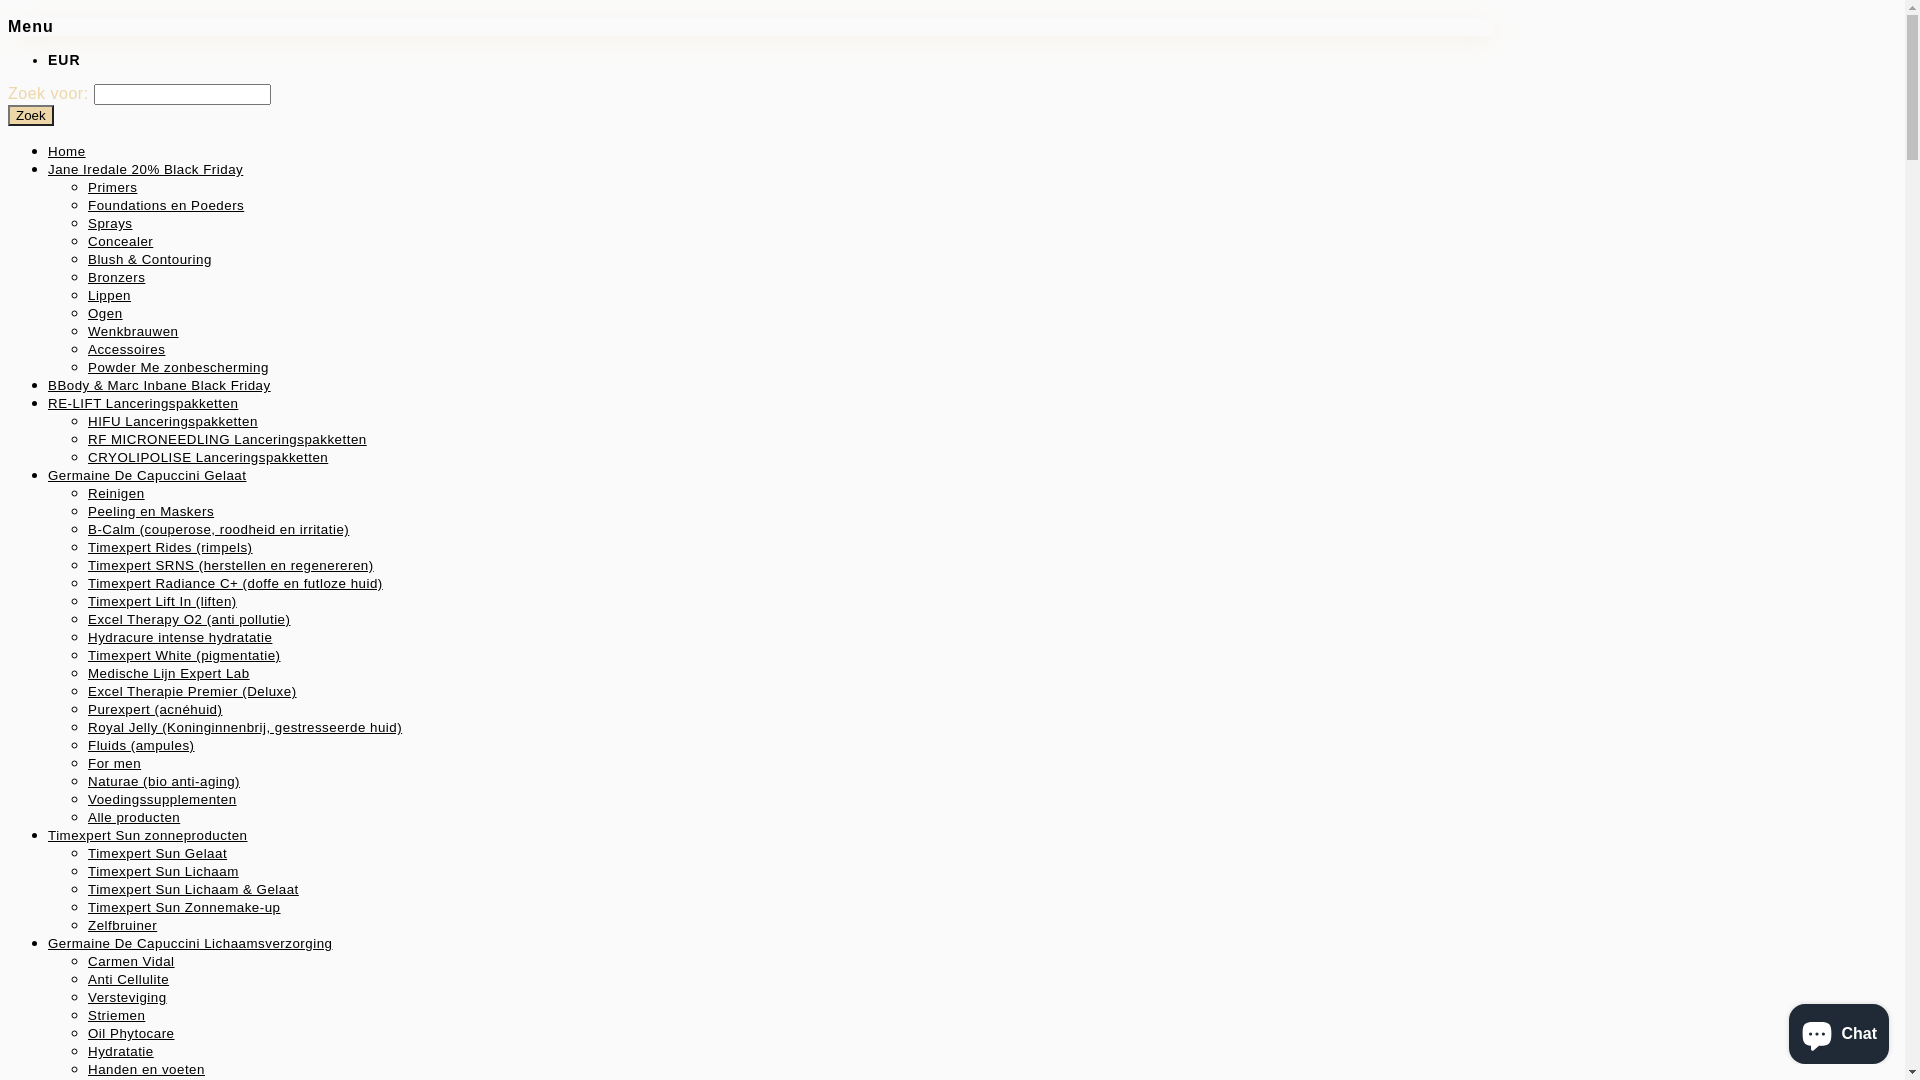 Image resolution: width=1920 pixels, height=1080 pixels. What do you see at coordinates (169, 672) in the screenshot?
I see `Medische Lijn Expert Lab` at bounding box center [169, 672].